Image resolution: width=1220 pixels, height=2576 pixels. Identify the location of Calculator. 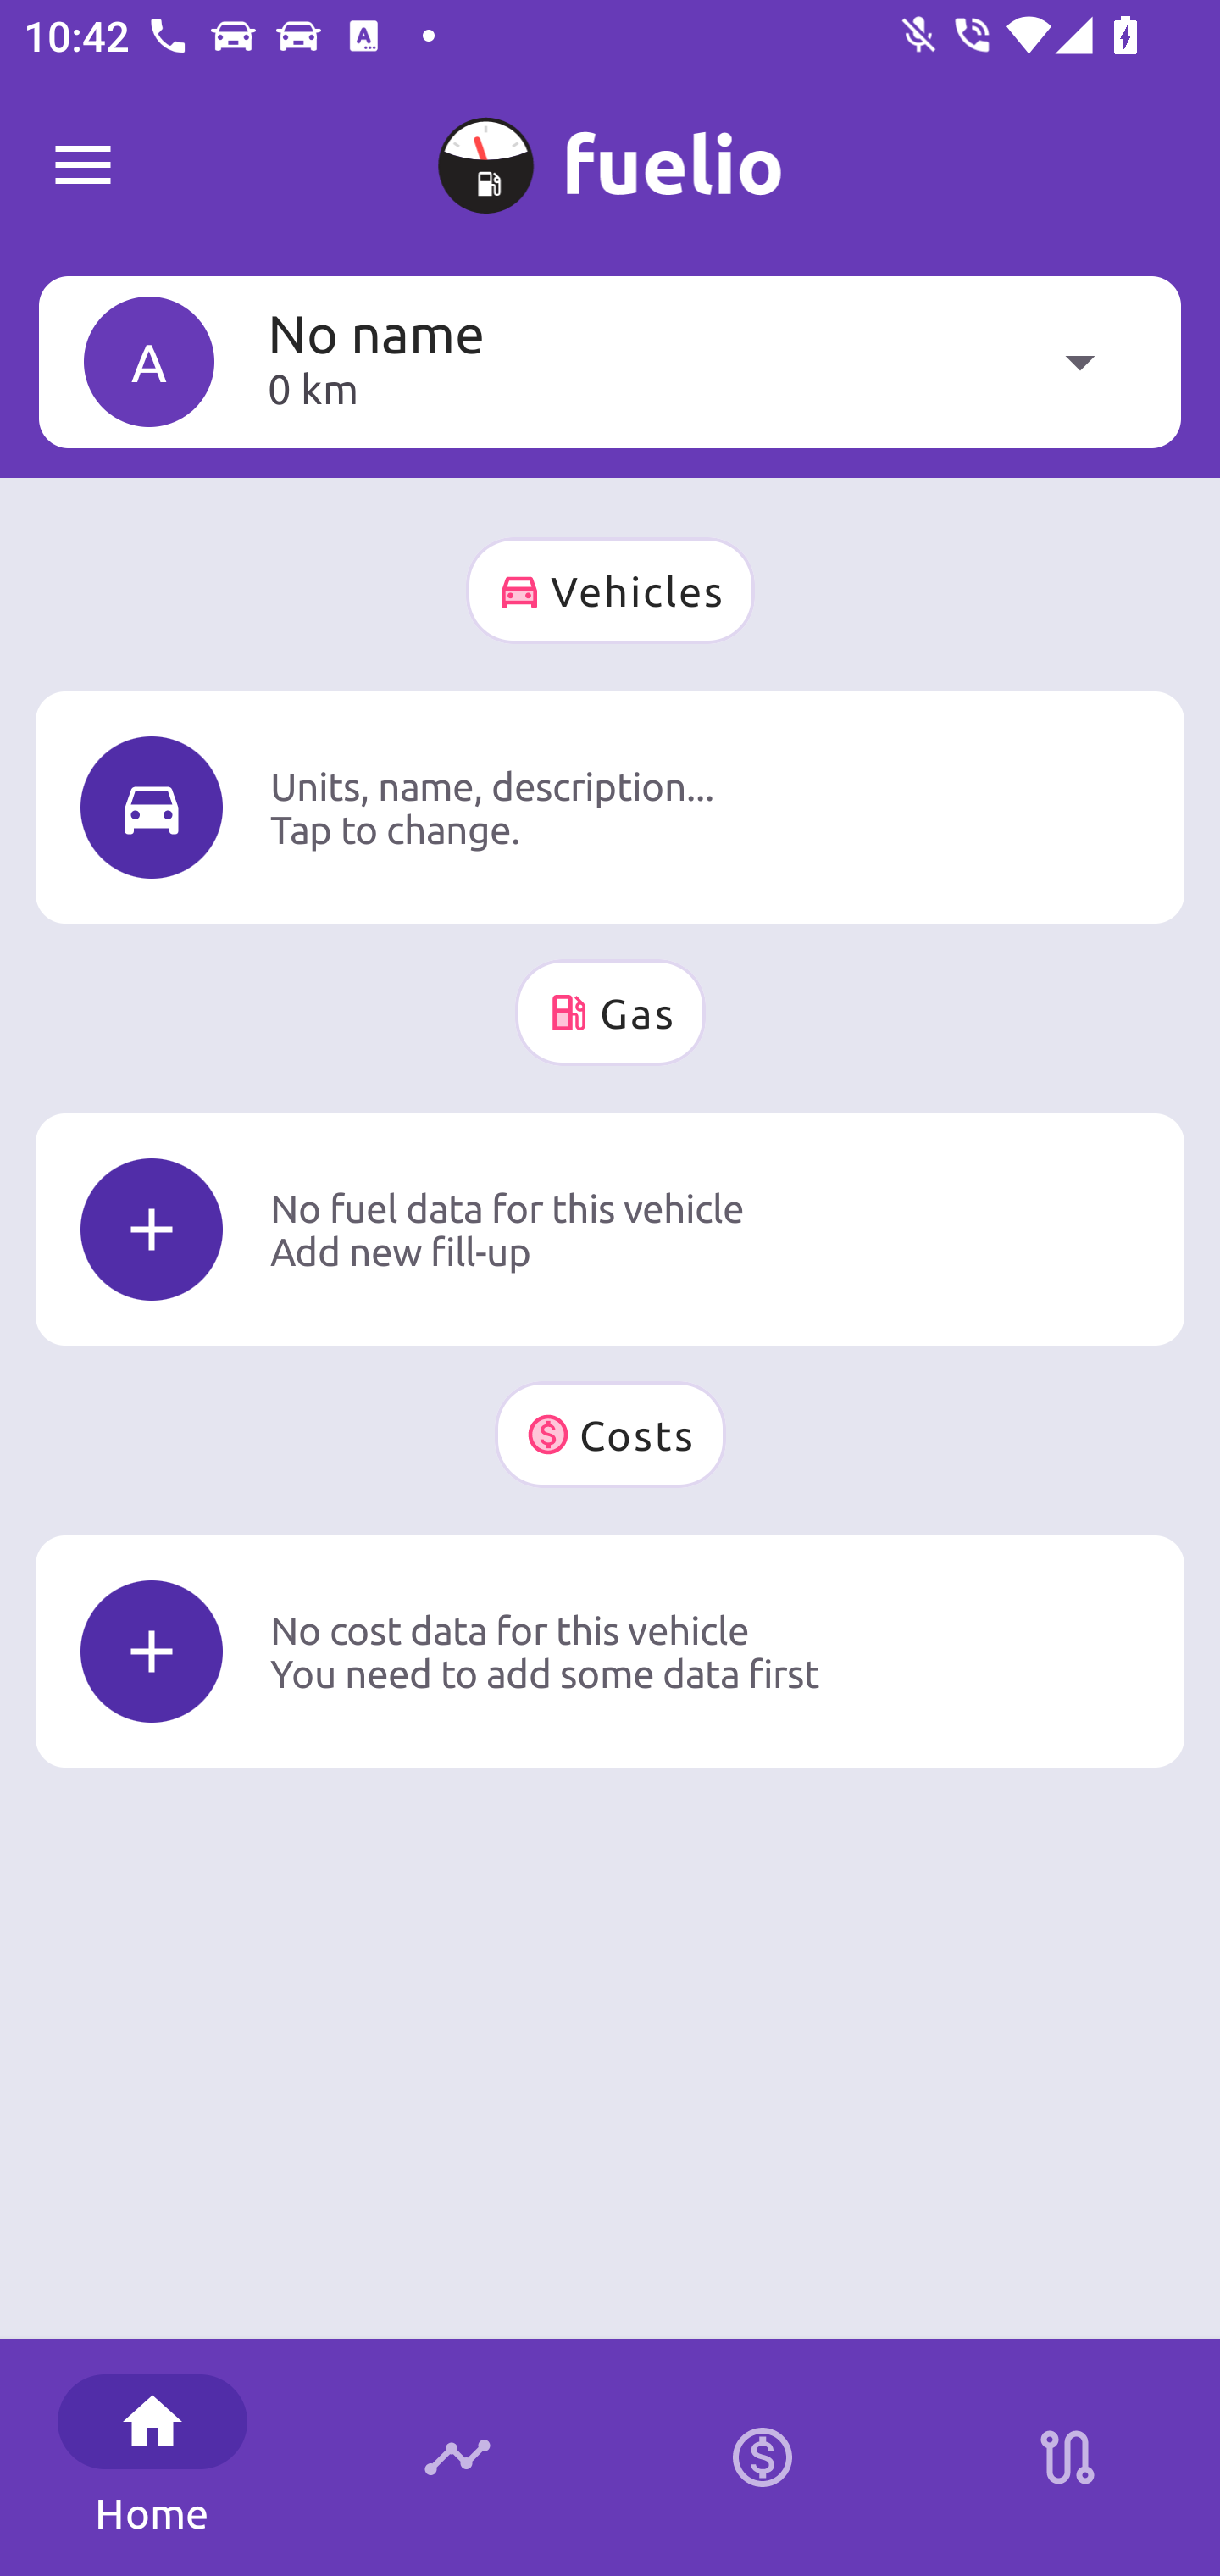
(762, 2457).